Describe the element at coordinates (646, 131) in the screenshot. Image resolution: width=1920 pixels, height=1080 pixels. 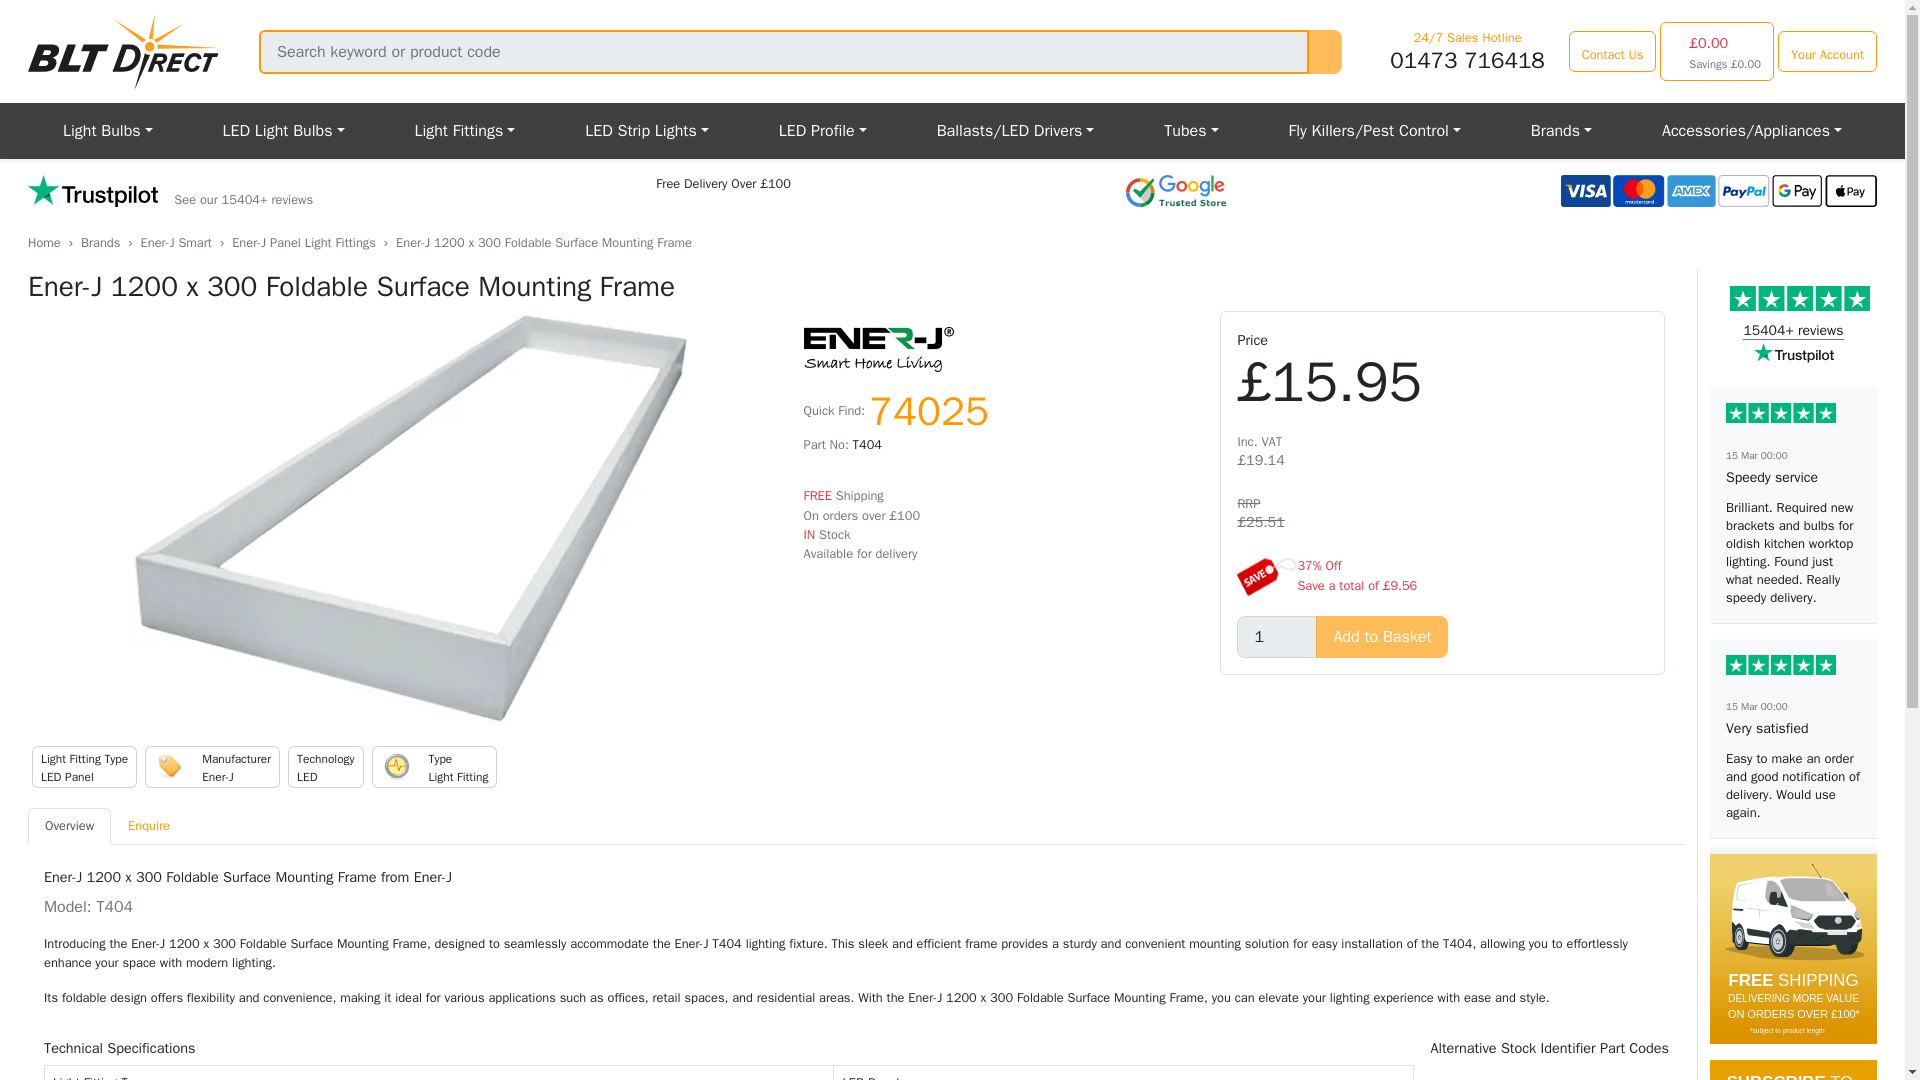
I see `LED Strip Lights` at that location.